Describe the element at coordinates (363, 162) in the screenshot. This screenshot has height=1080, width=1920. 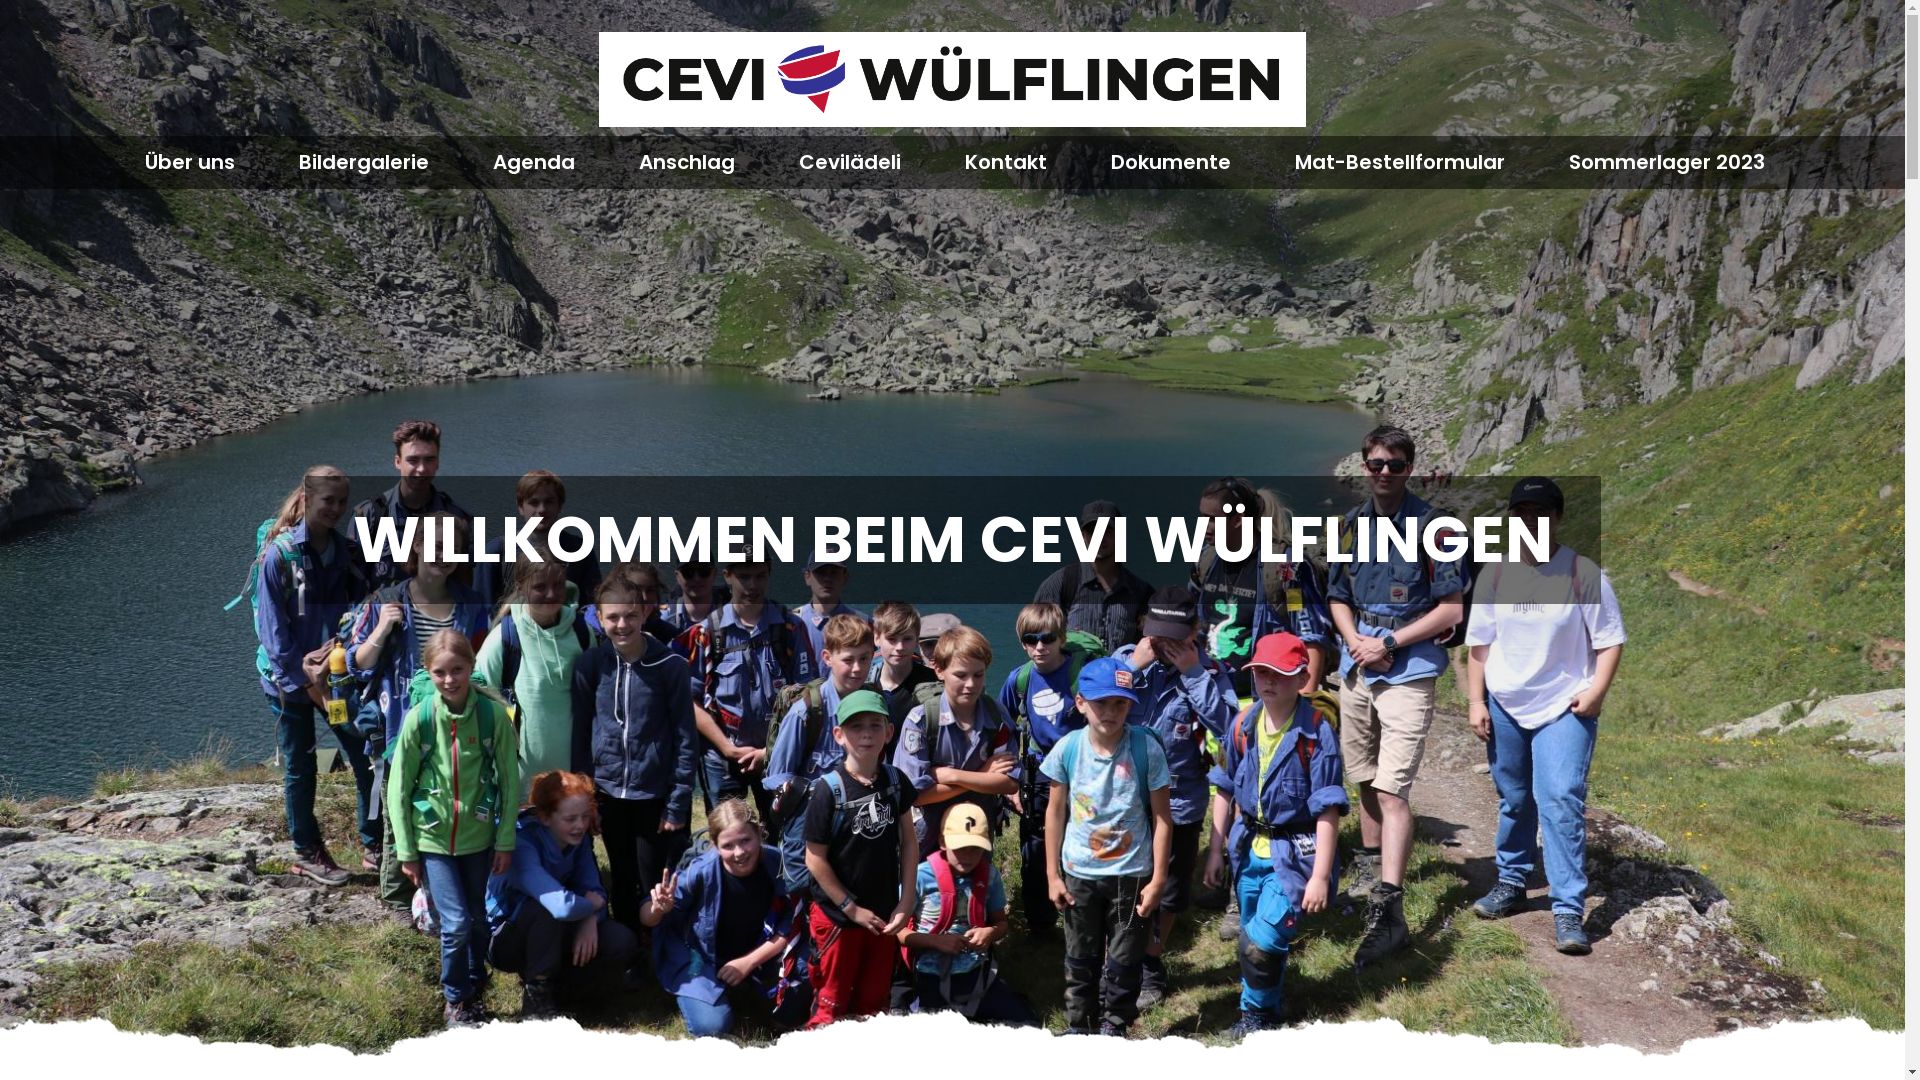
I see `Bildergalerie` at that location.